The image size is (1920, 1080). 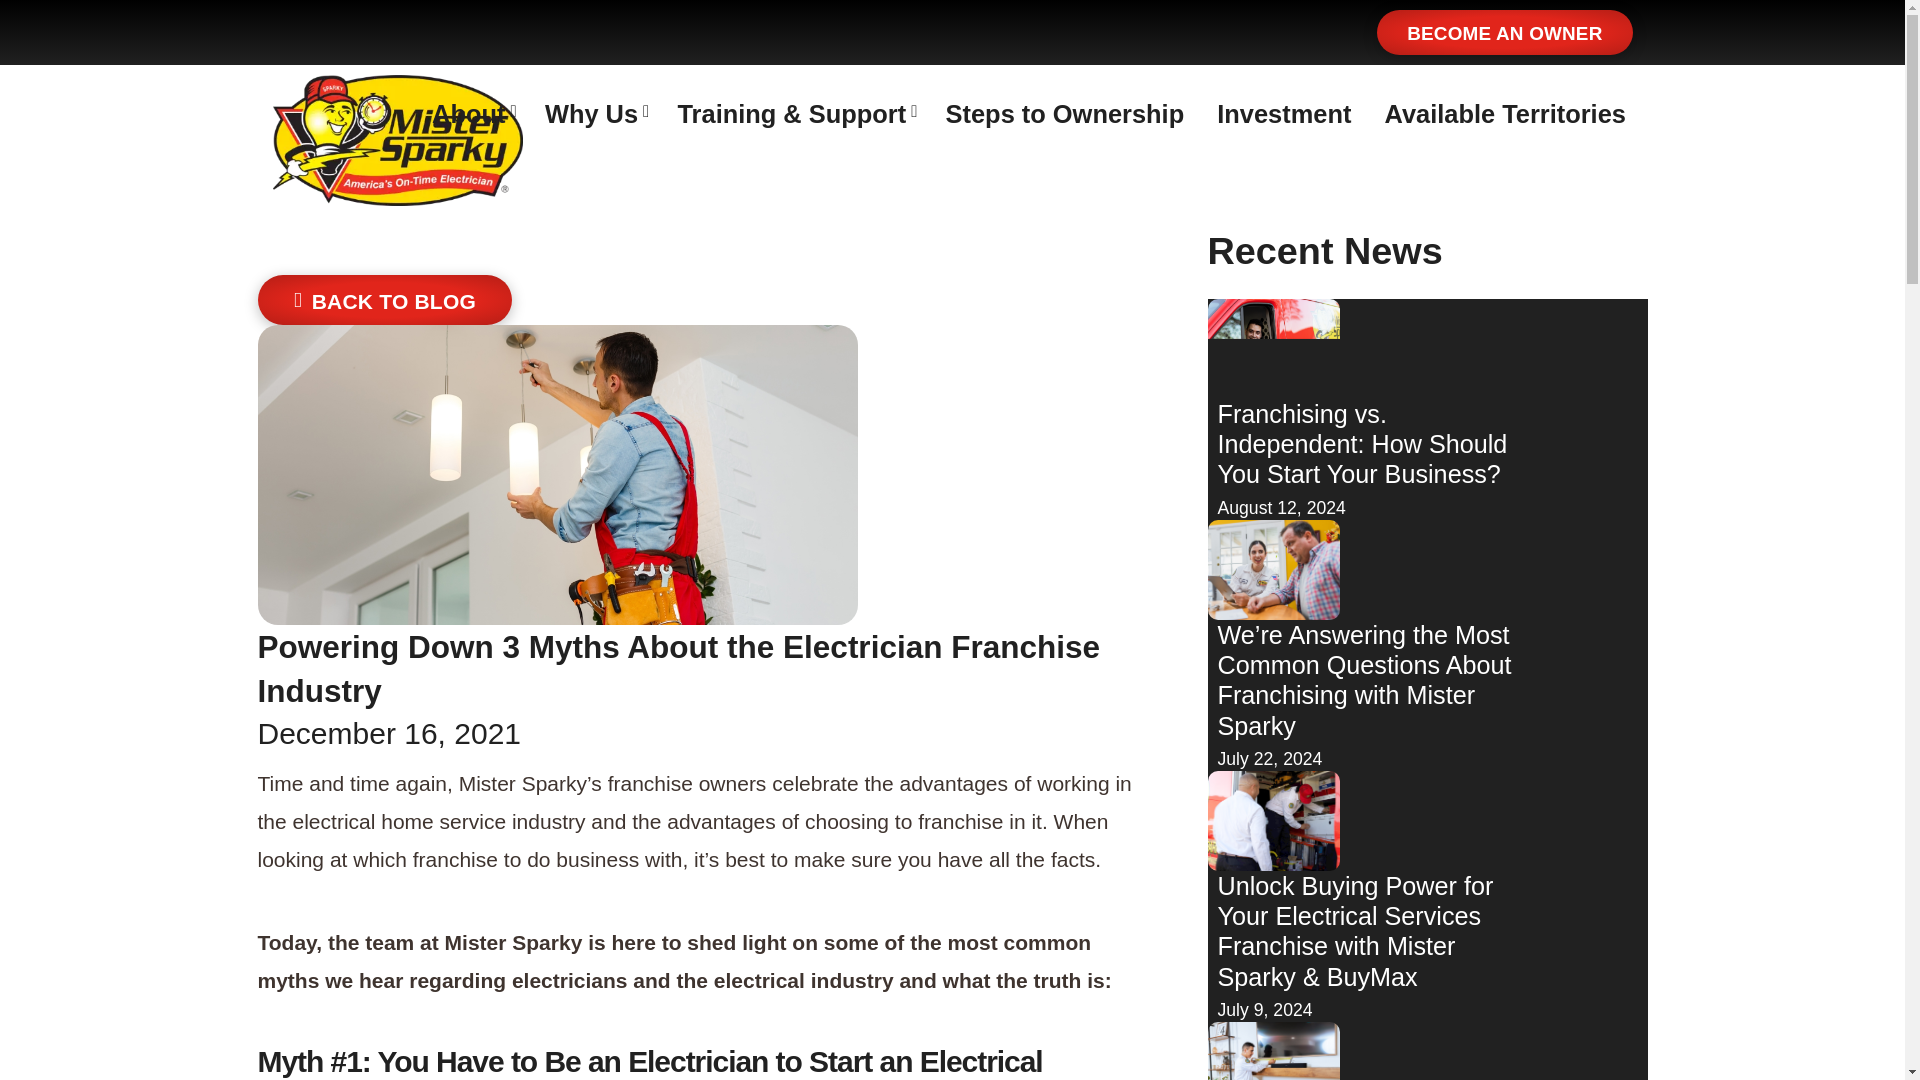 What do you see at coordinates (1504, 32) in the screenshot?
I see `BECOME AN OWNER` at bounding box center [1504, 32].